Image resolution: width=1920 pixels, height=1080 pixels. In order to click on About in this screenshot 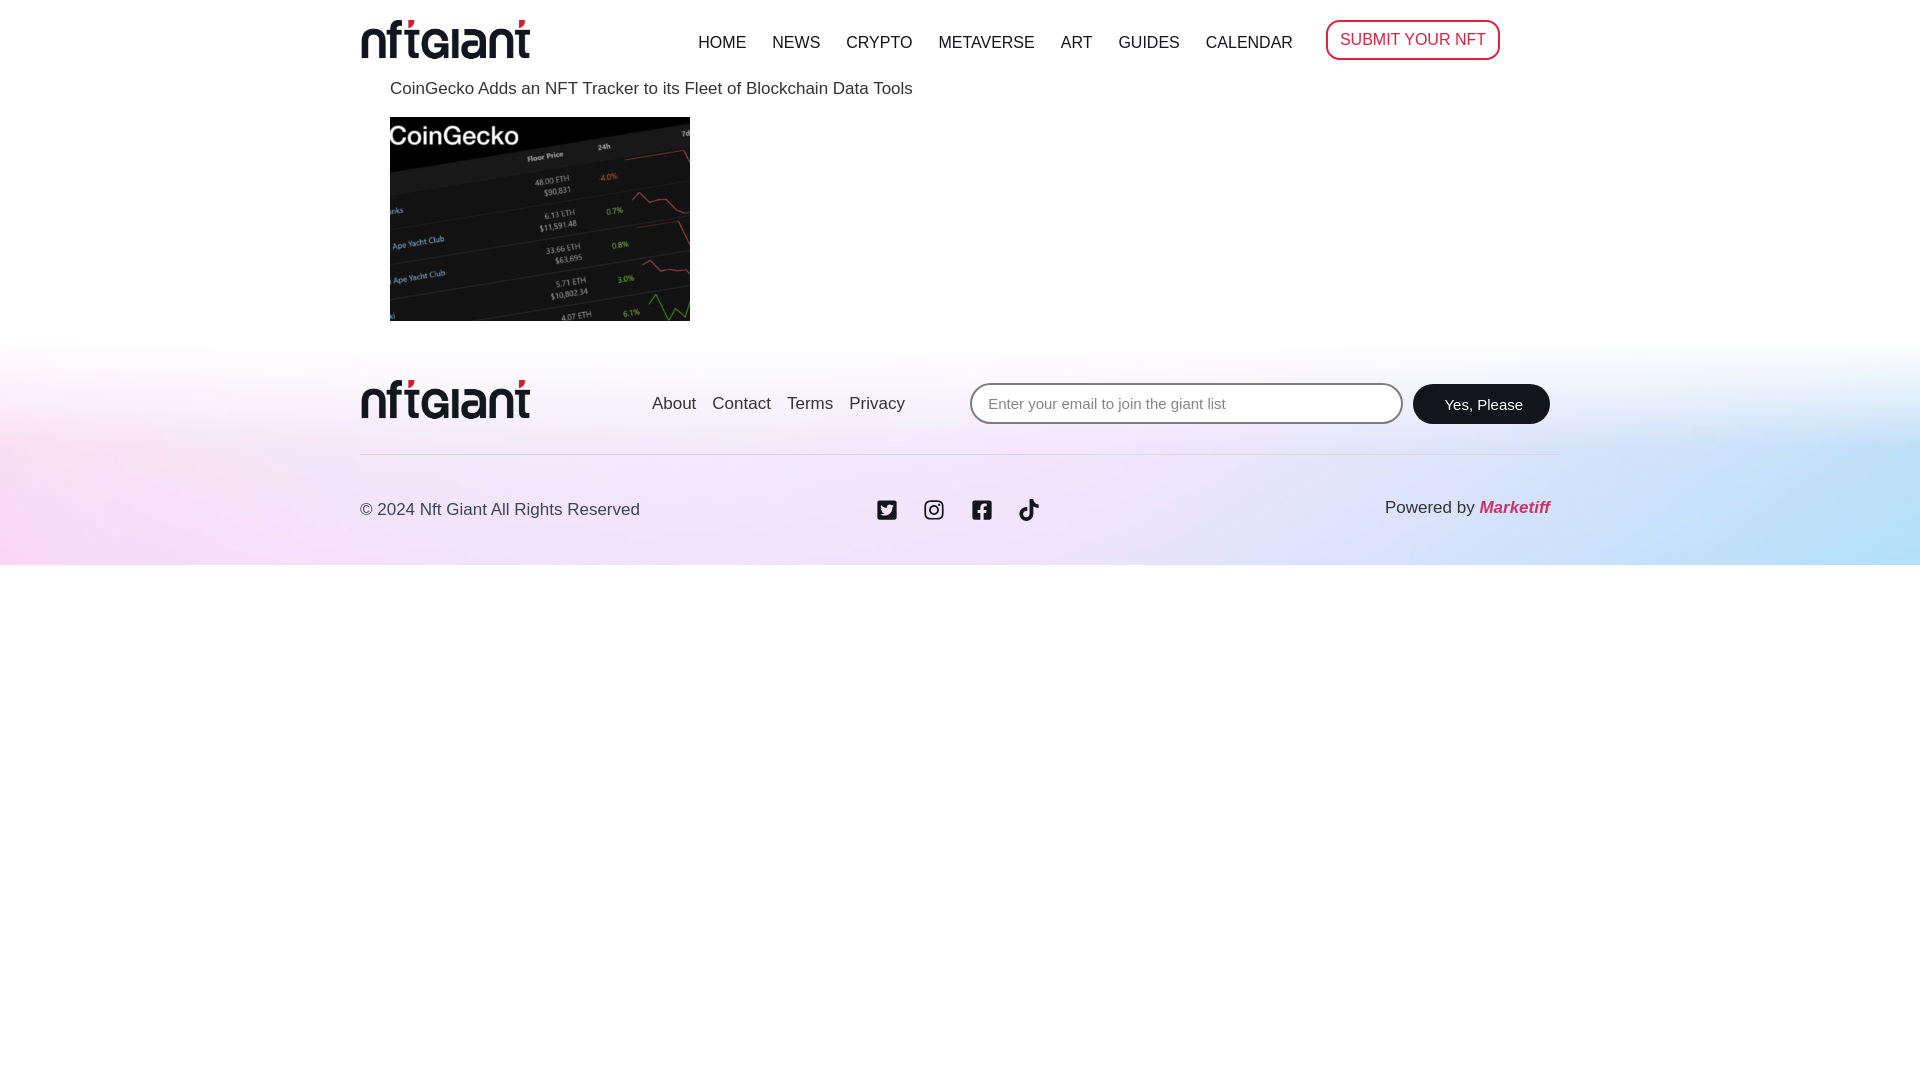, I will do `click(674, 403)`.